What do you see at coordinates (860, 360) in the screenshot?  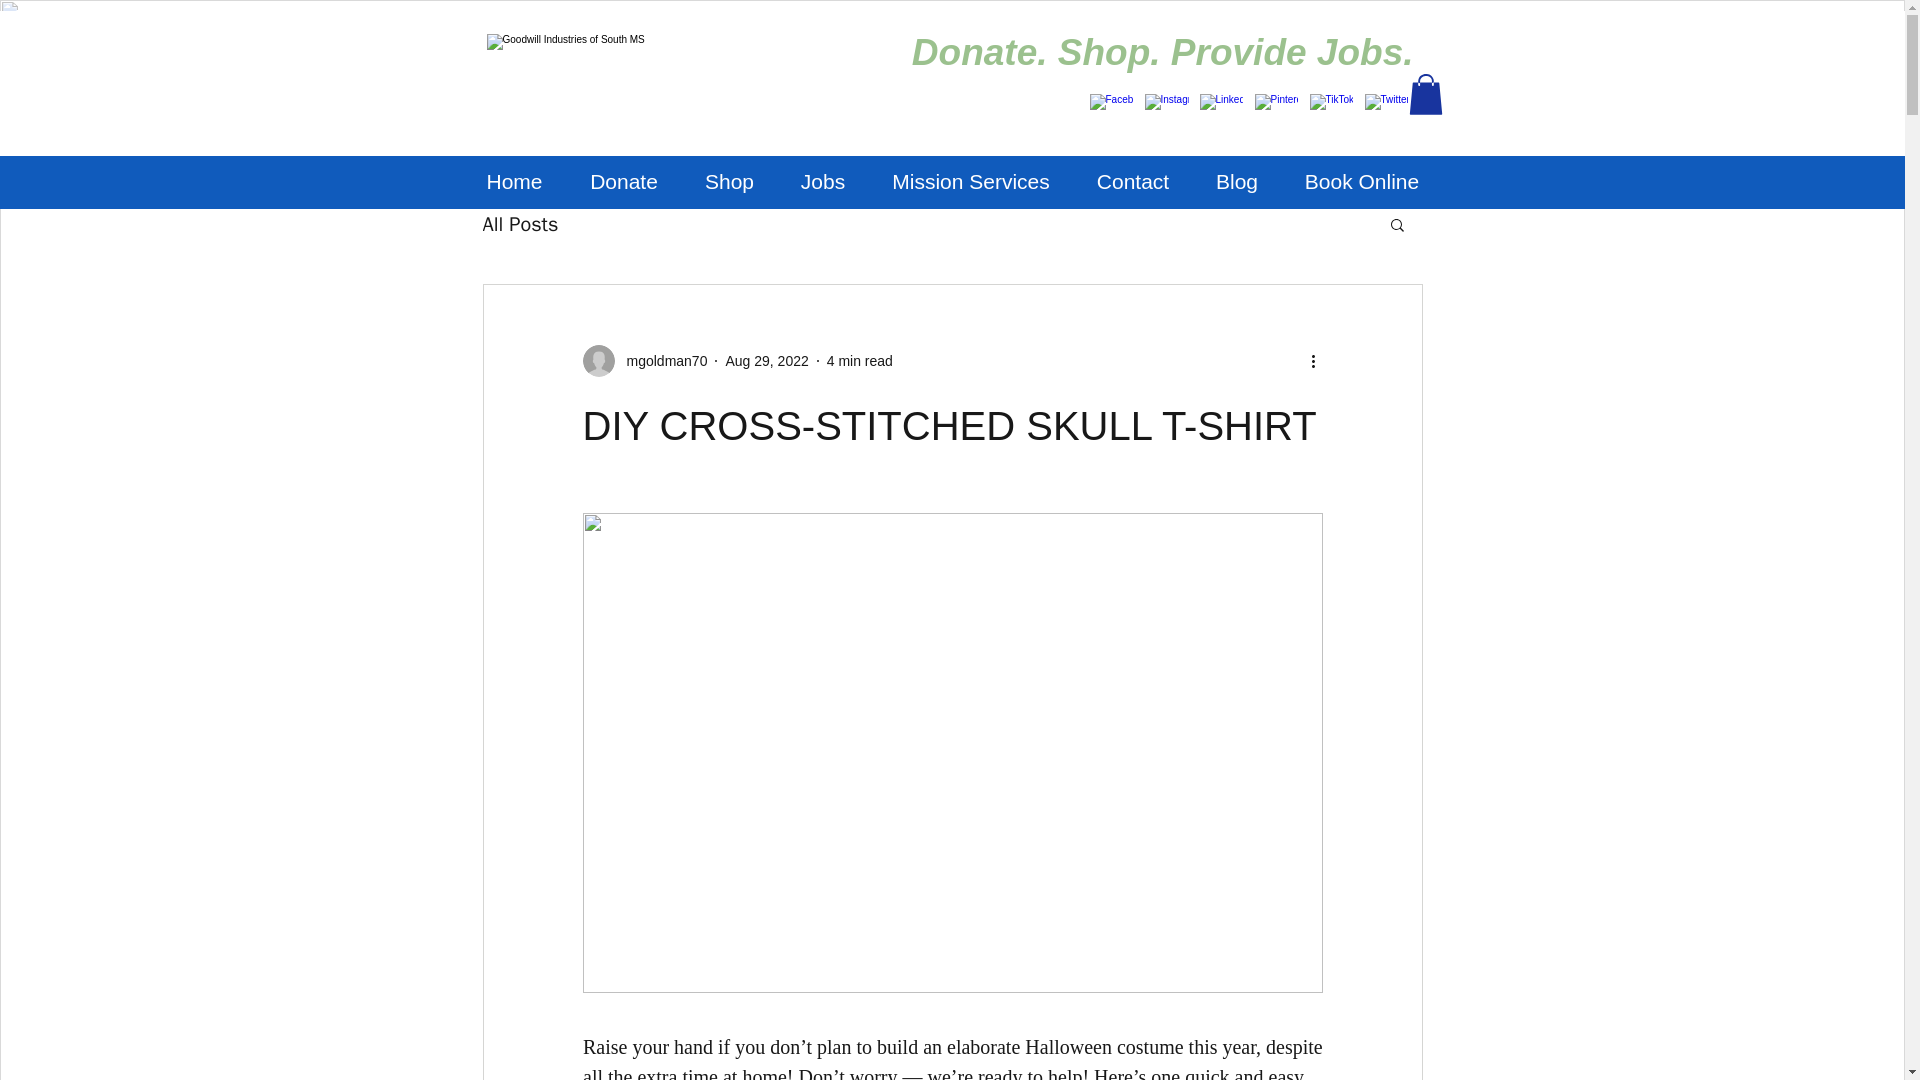 I see `4 min read` at bounding box center [860, 360].